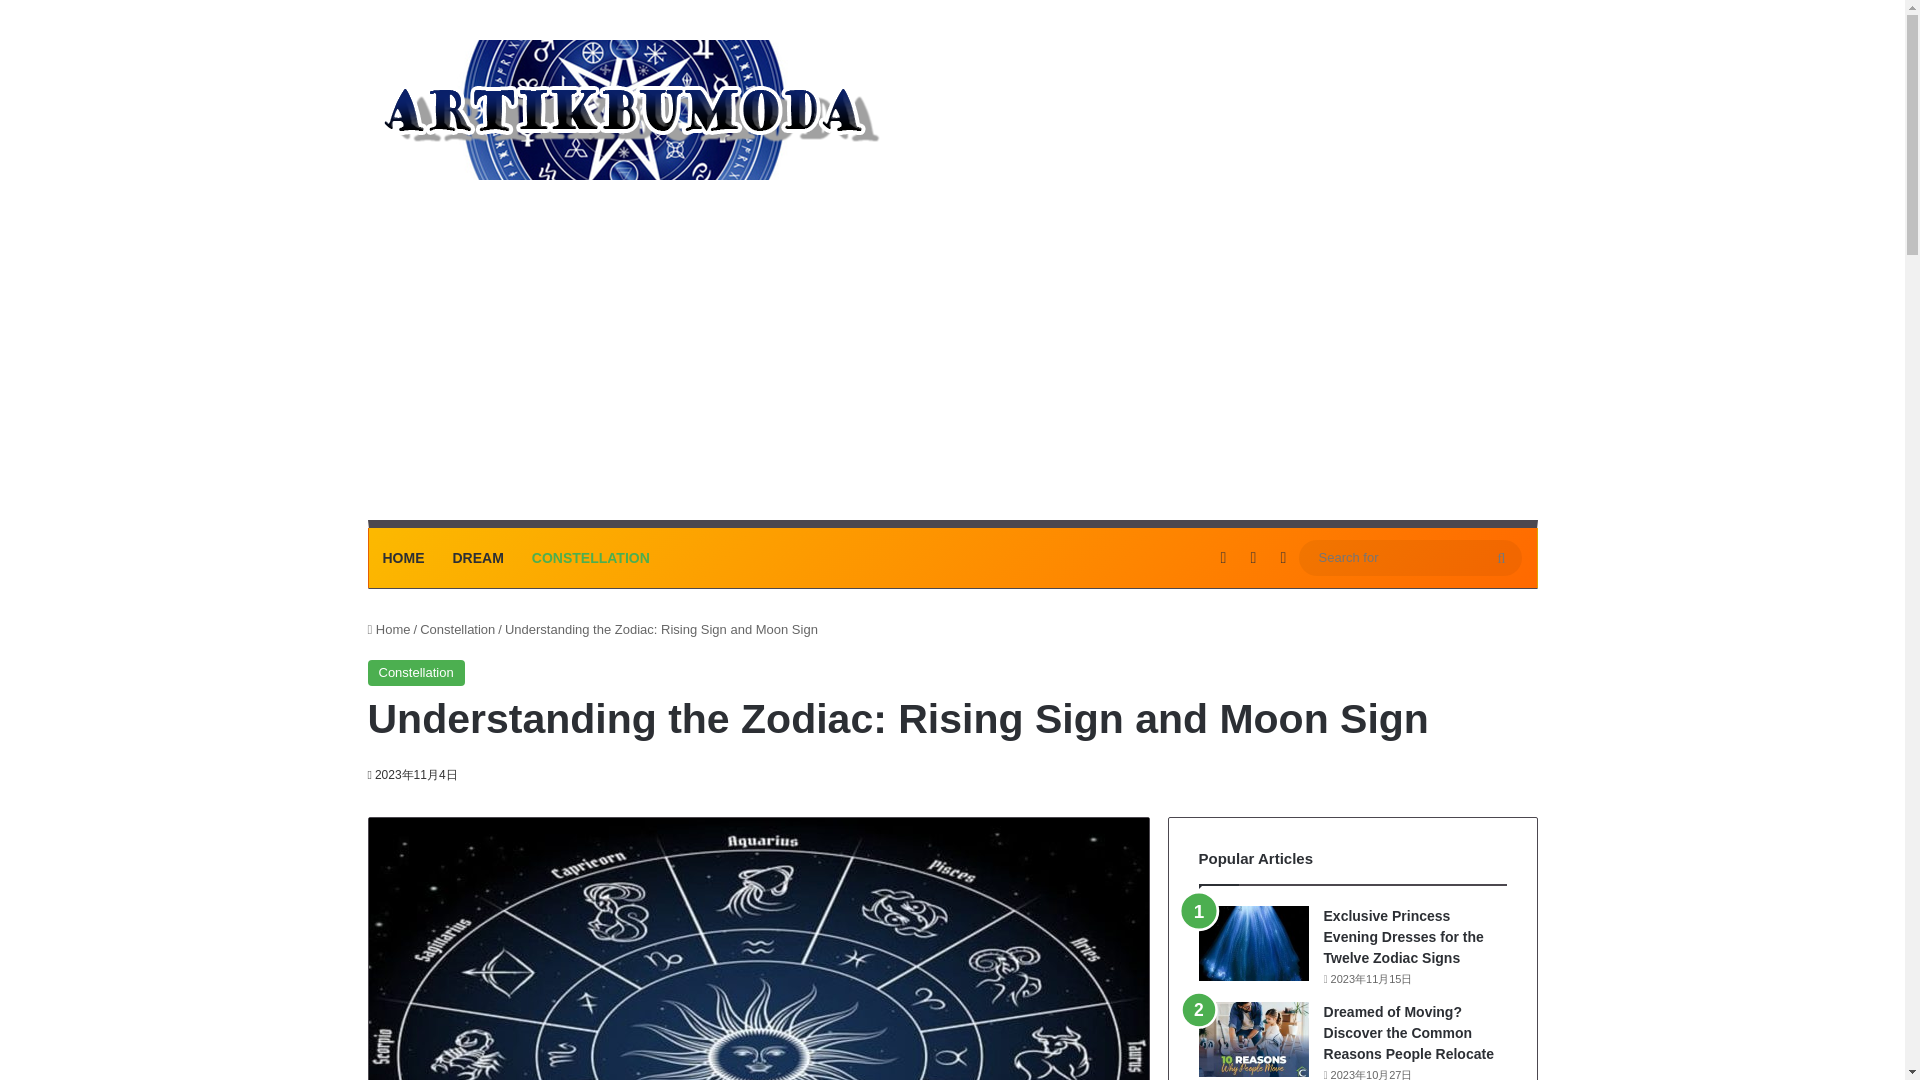 The image size is (1920, 1080). Describe the element at coordinates (416, 672) in the screenshot. I see `Constellation` at that location.